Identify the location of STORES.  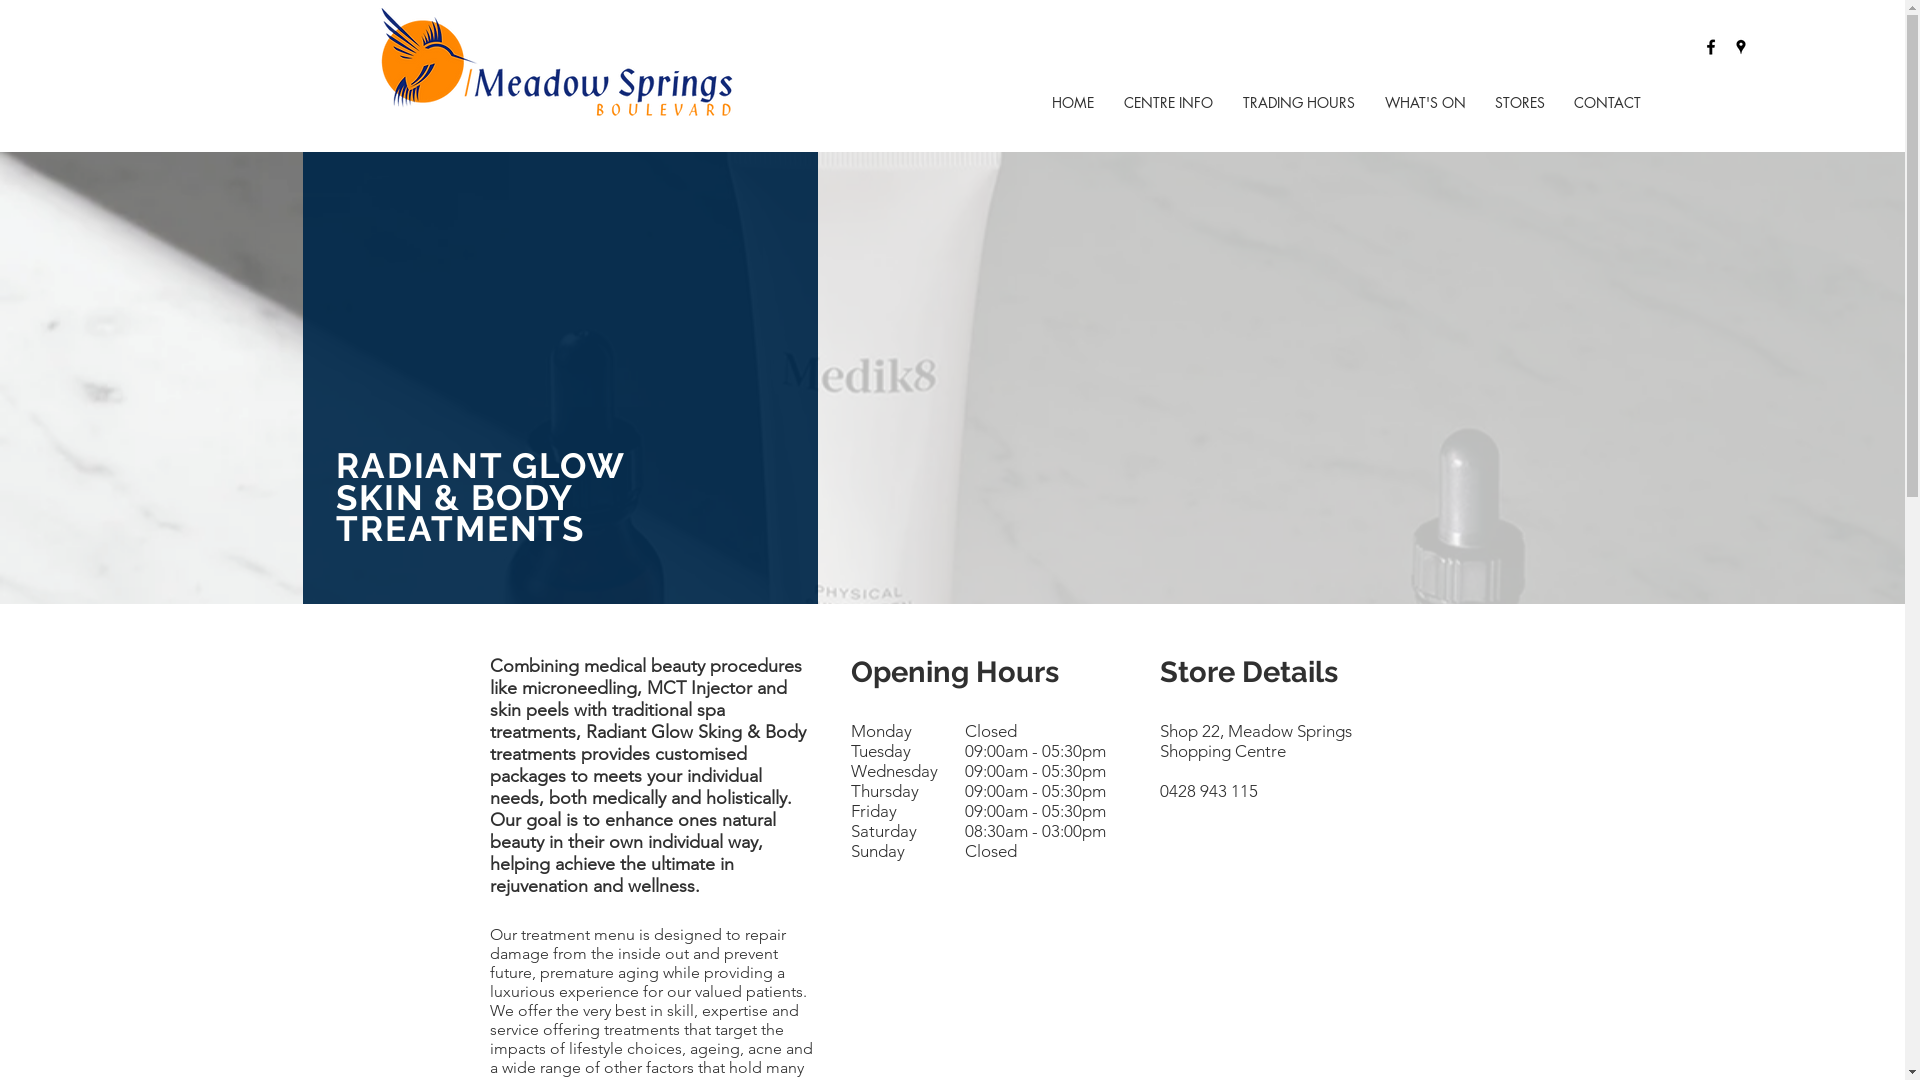
(1520, 102).